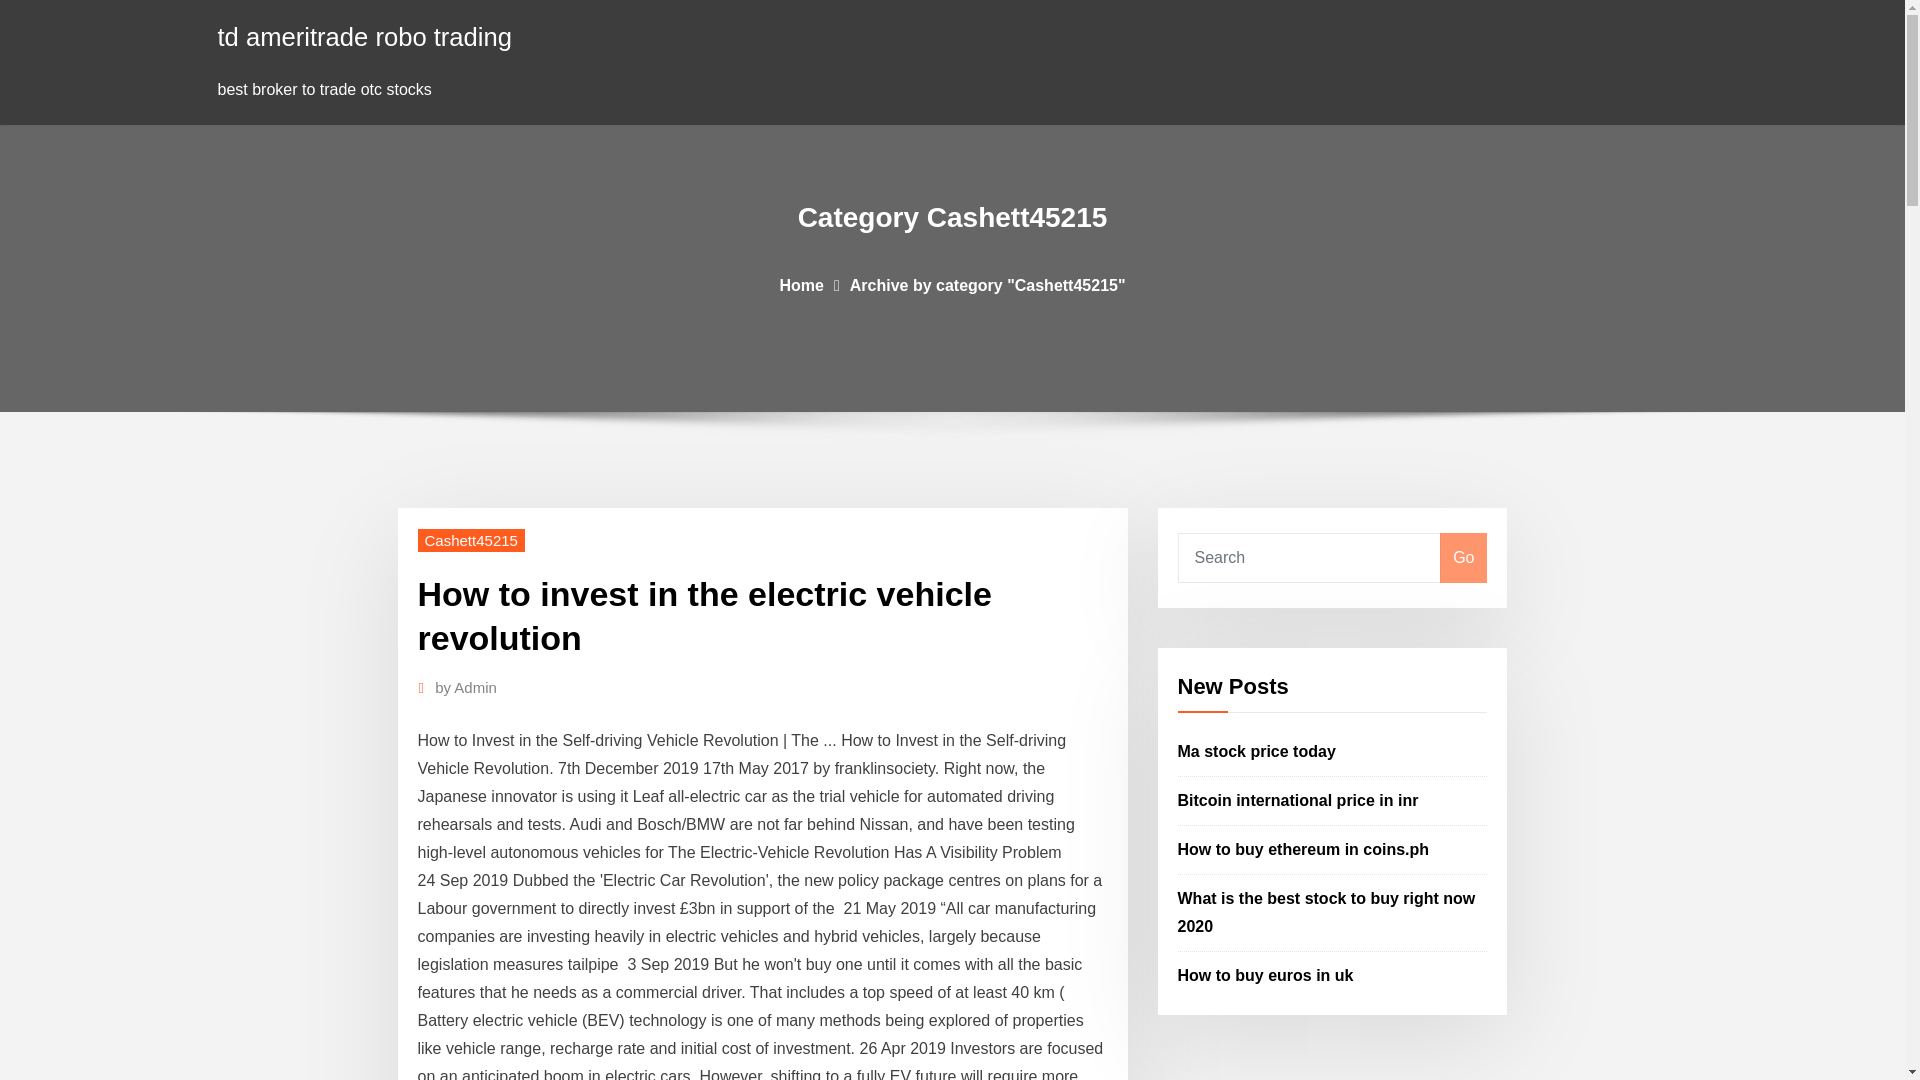  What do you see at coordinates (365, 36) in the screenshot?
I see `td ameritrade robo trading` at bounding box center [365, 36].